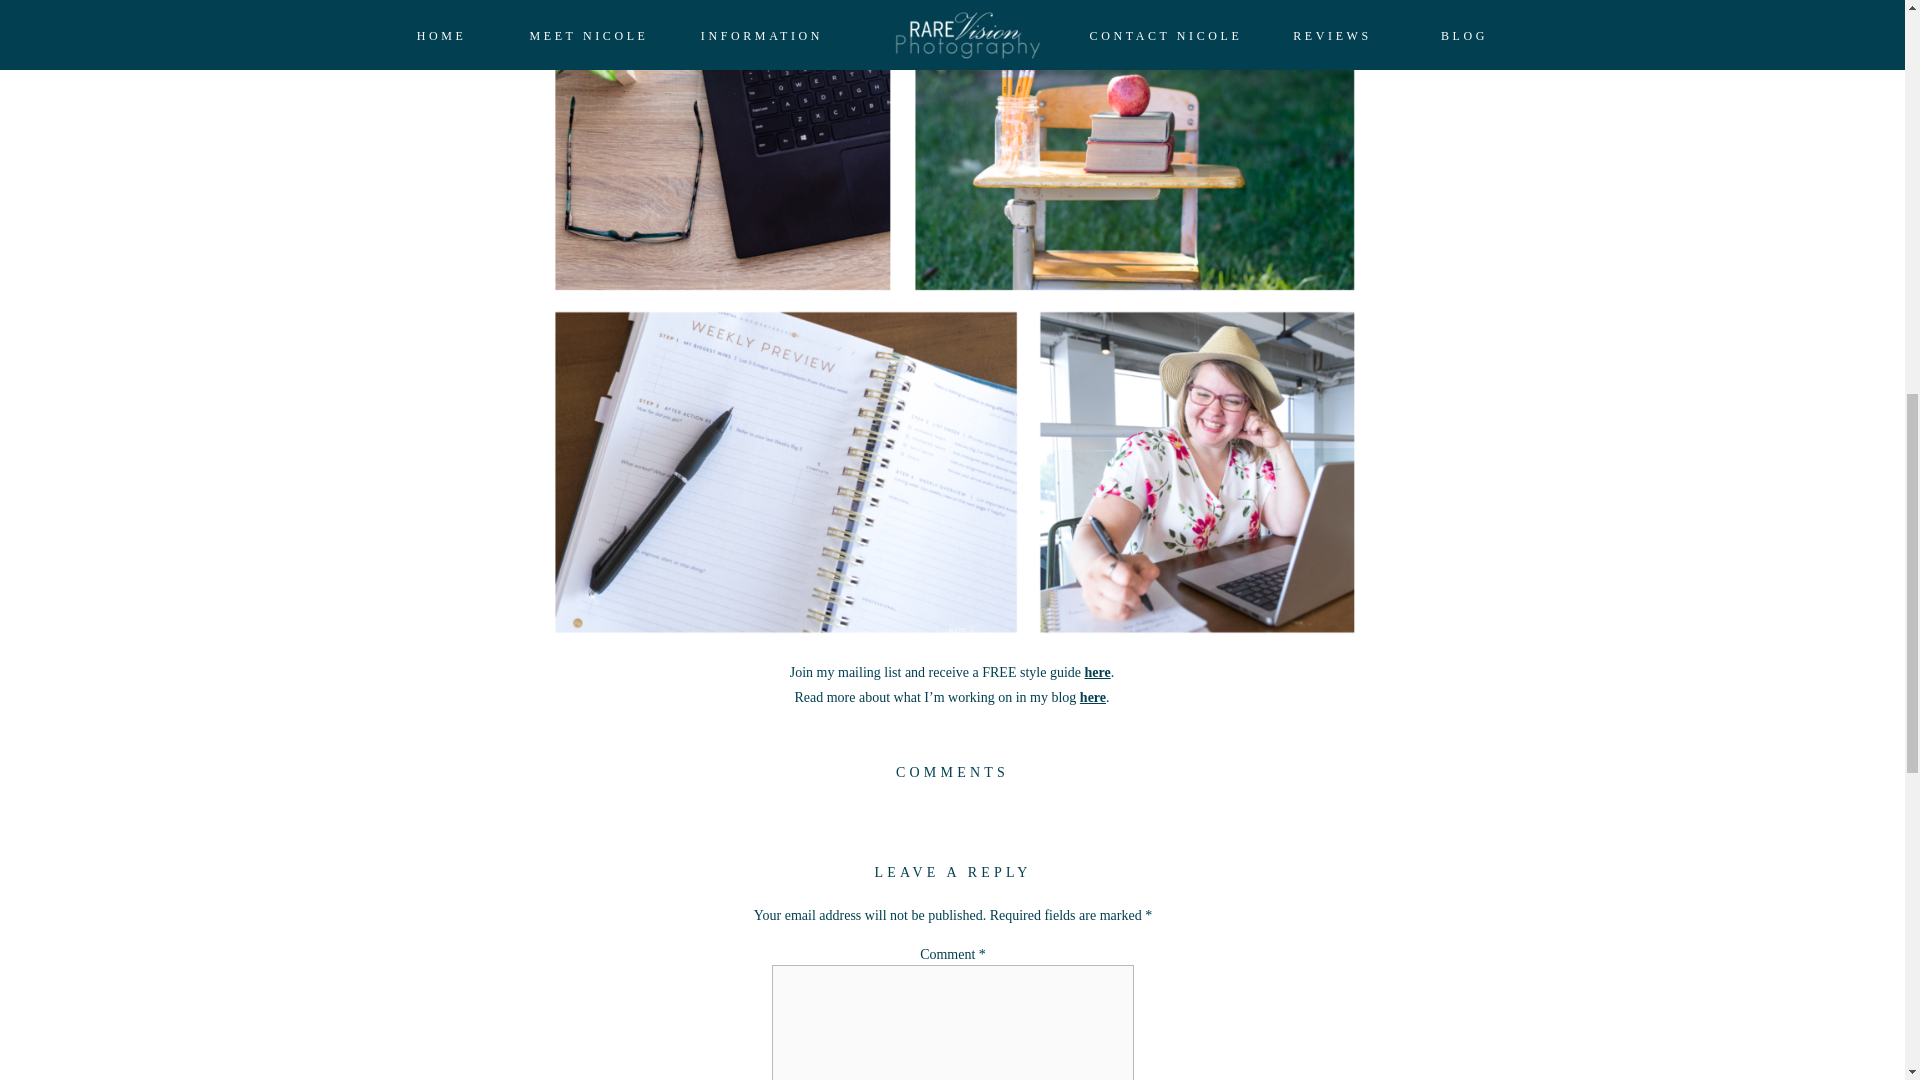 Image resolution: width=1920 pixels, height=1080 pixels. What do you see at coordinates (1098, 672) in the screenshot?
I see `here` at bounding box center [1098, 672].